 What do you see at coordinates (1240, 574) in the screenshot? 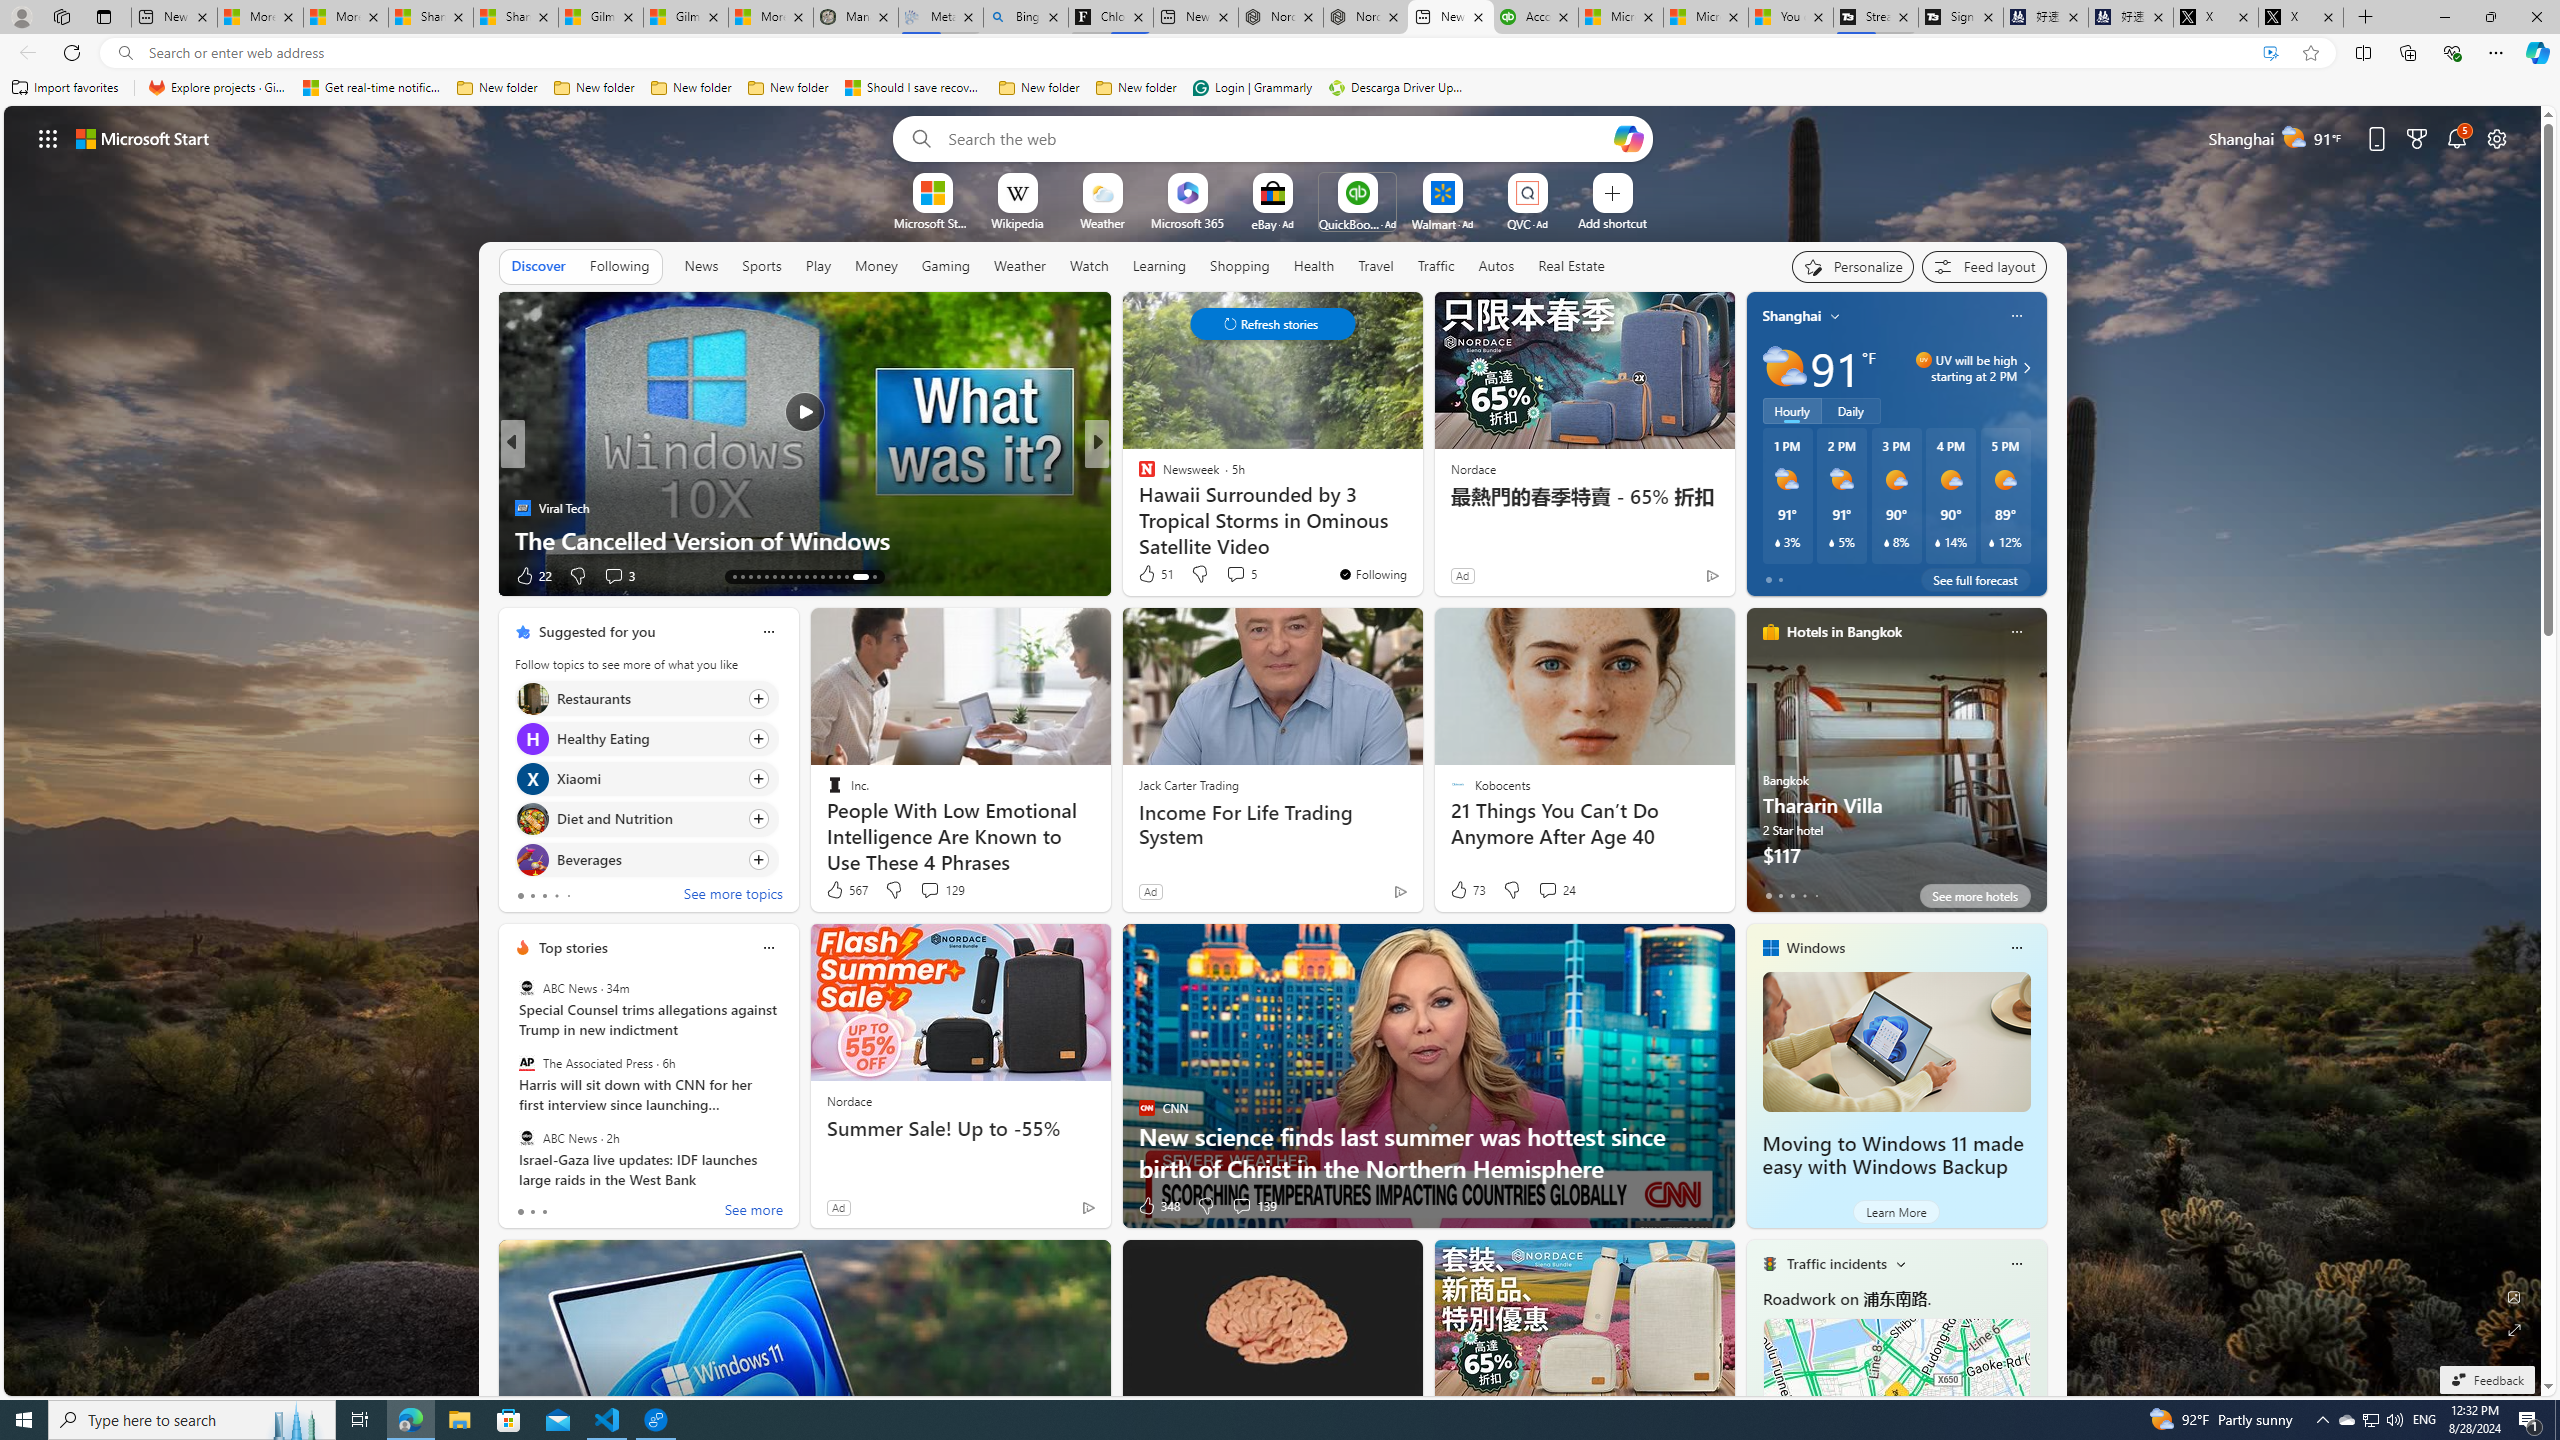
I see `View comments 5 Comment` at bounding box center [1240, 574].